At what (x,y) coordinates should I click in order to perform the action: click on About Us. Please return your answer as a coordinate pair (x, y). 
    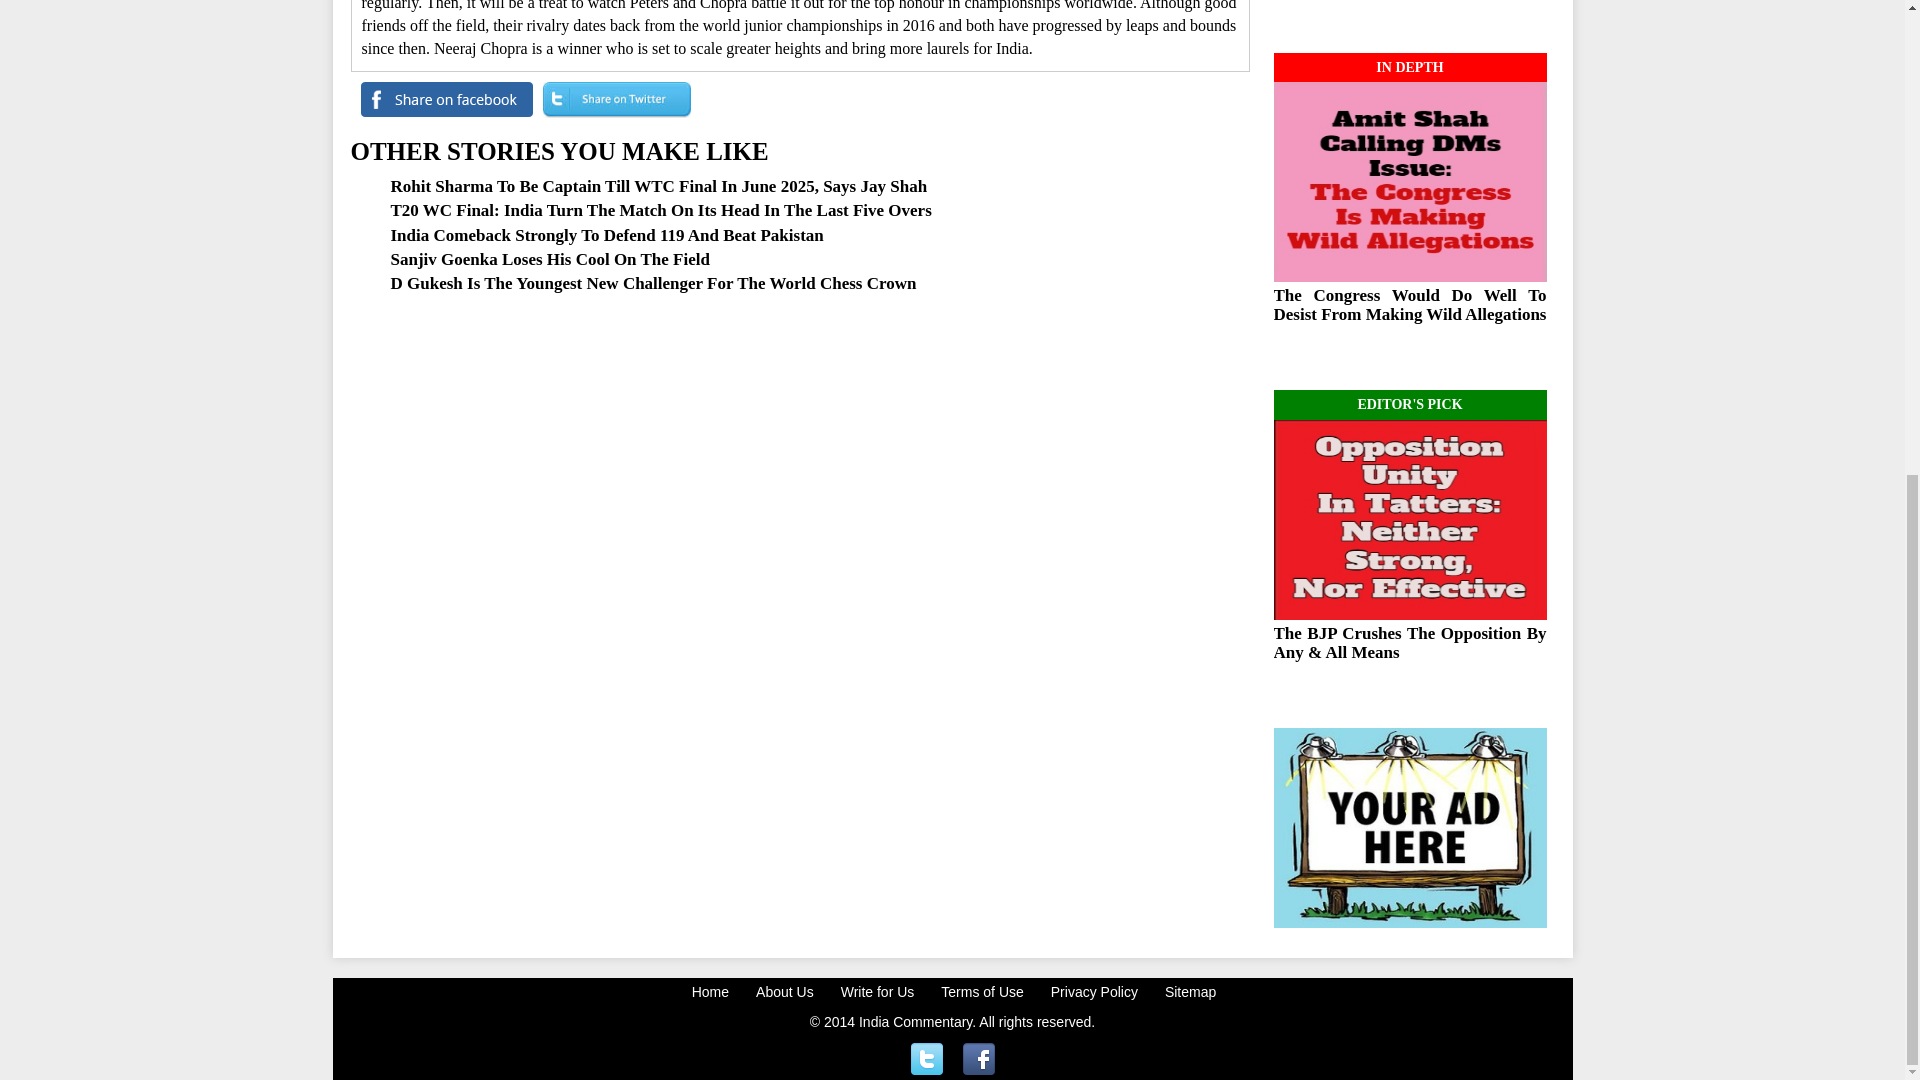
    Looking at the image, I should click on (788, 992).